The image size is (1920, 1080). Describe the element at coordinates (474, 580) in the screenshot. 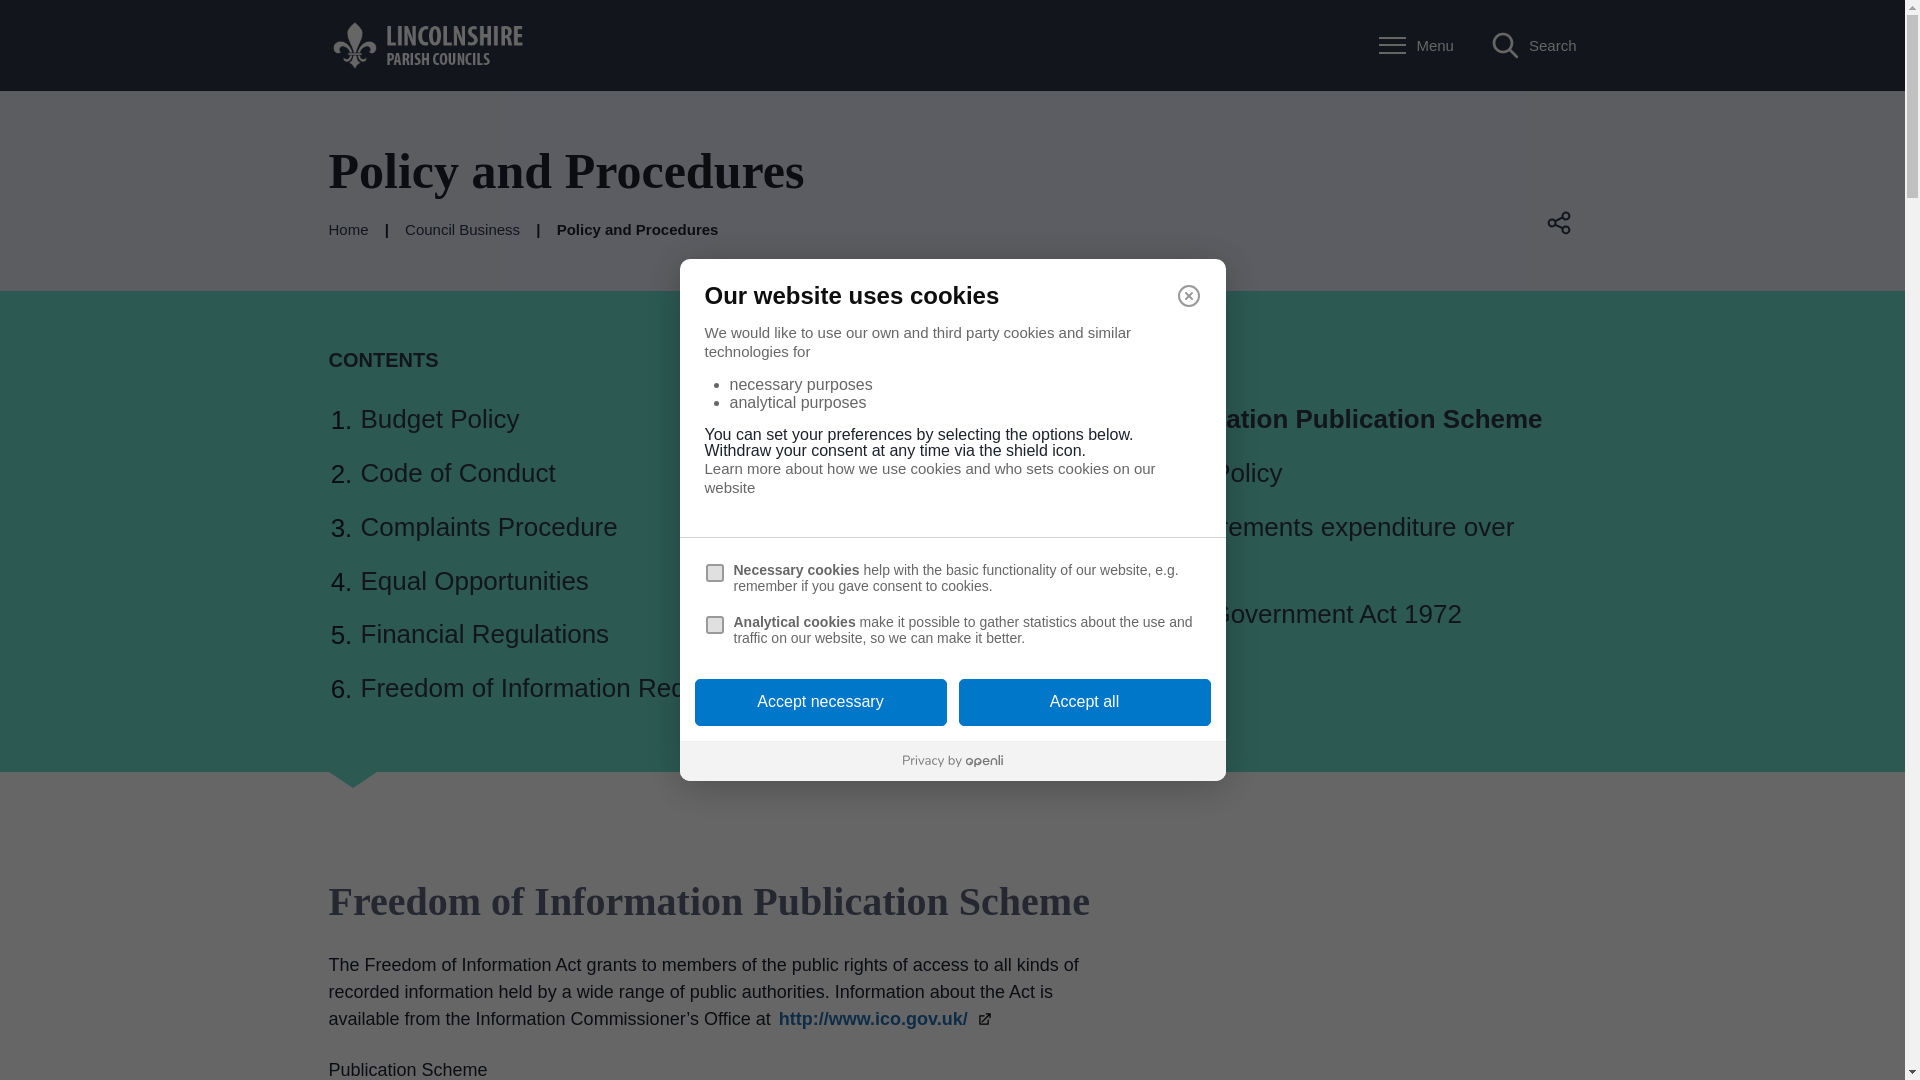

I see `Equal Opportunities` at that location.